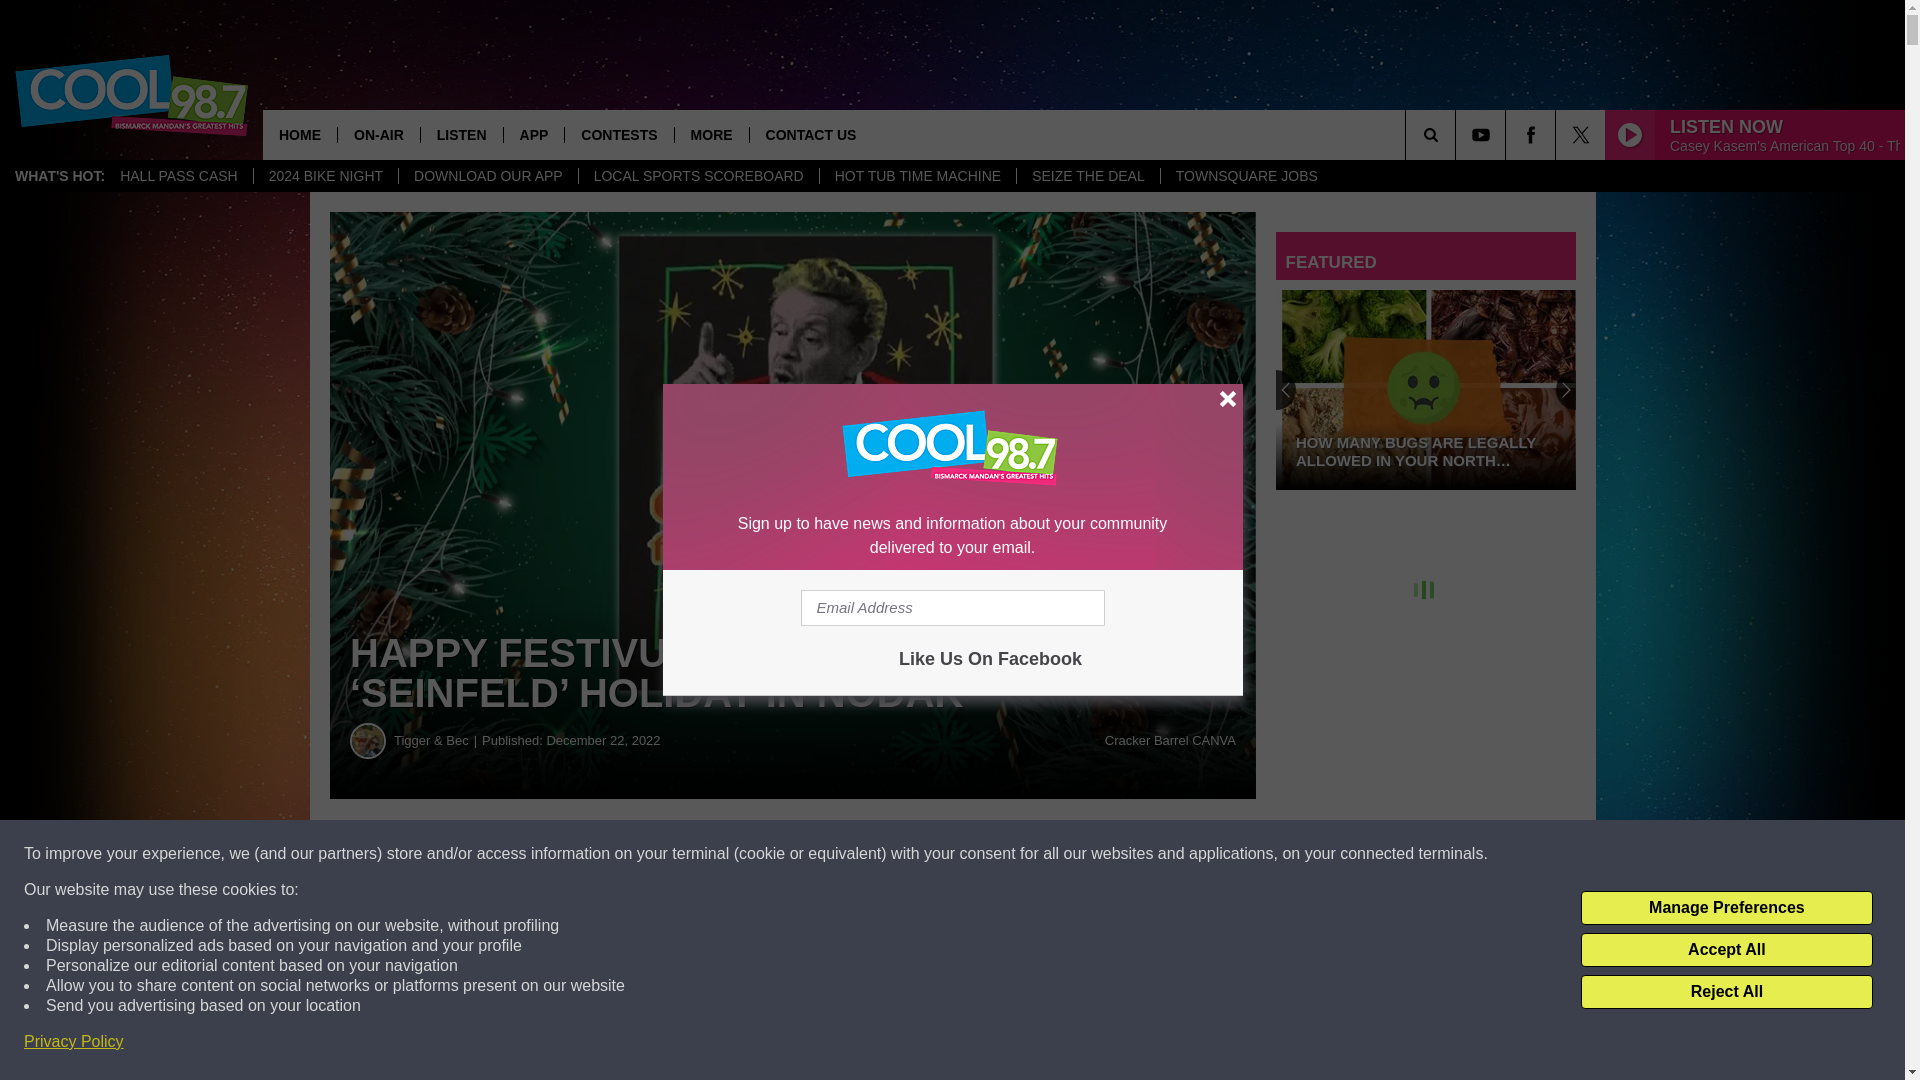  What do you see at coordinates (300, 134) in the screenshot?
I see `HOME` at bounding box center [300, 134].